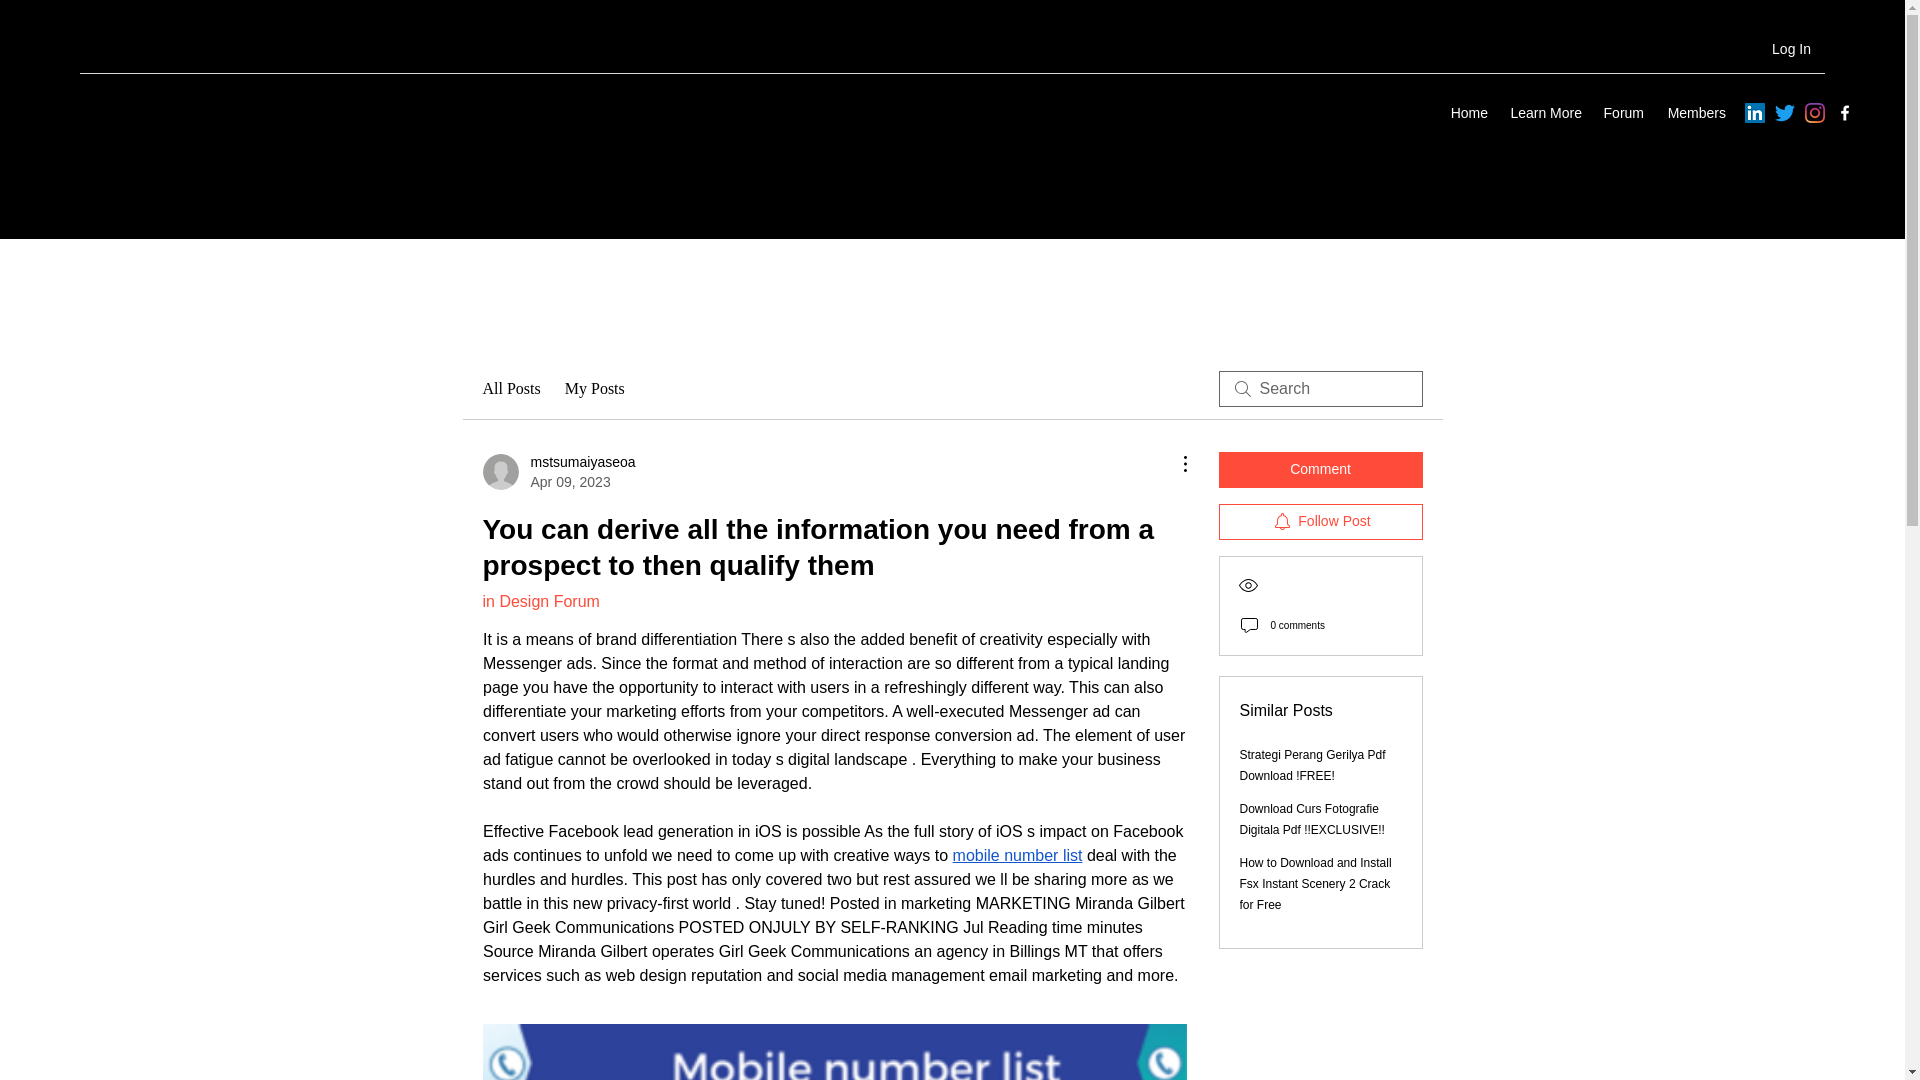  Describe the element at coordinates (1694, 113) in the screenshot. I see `Members` at that location.